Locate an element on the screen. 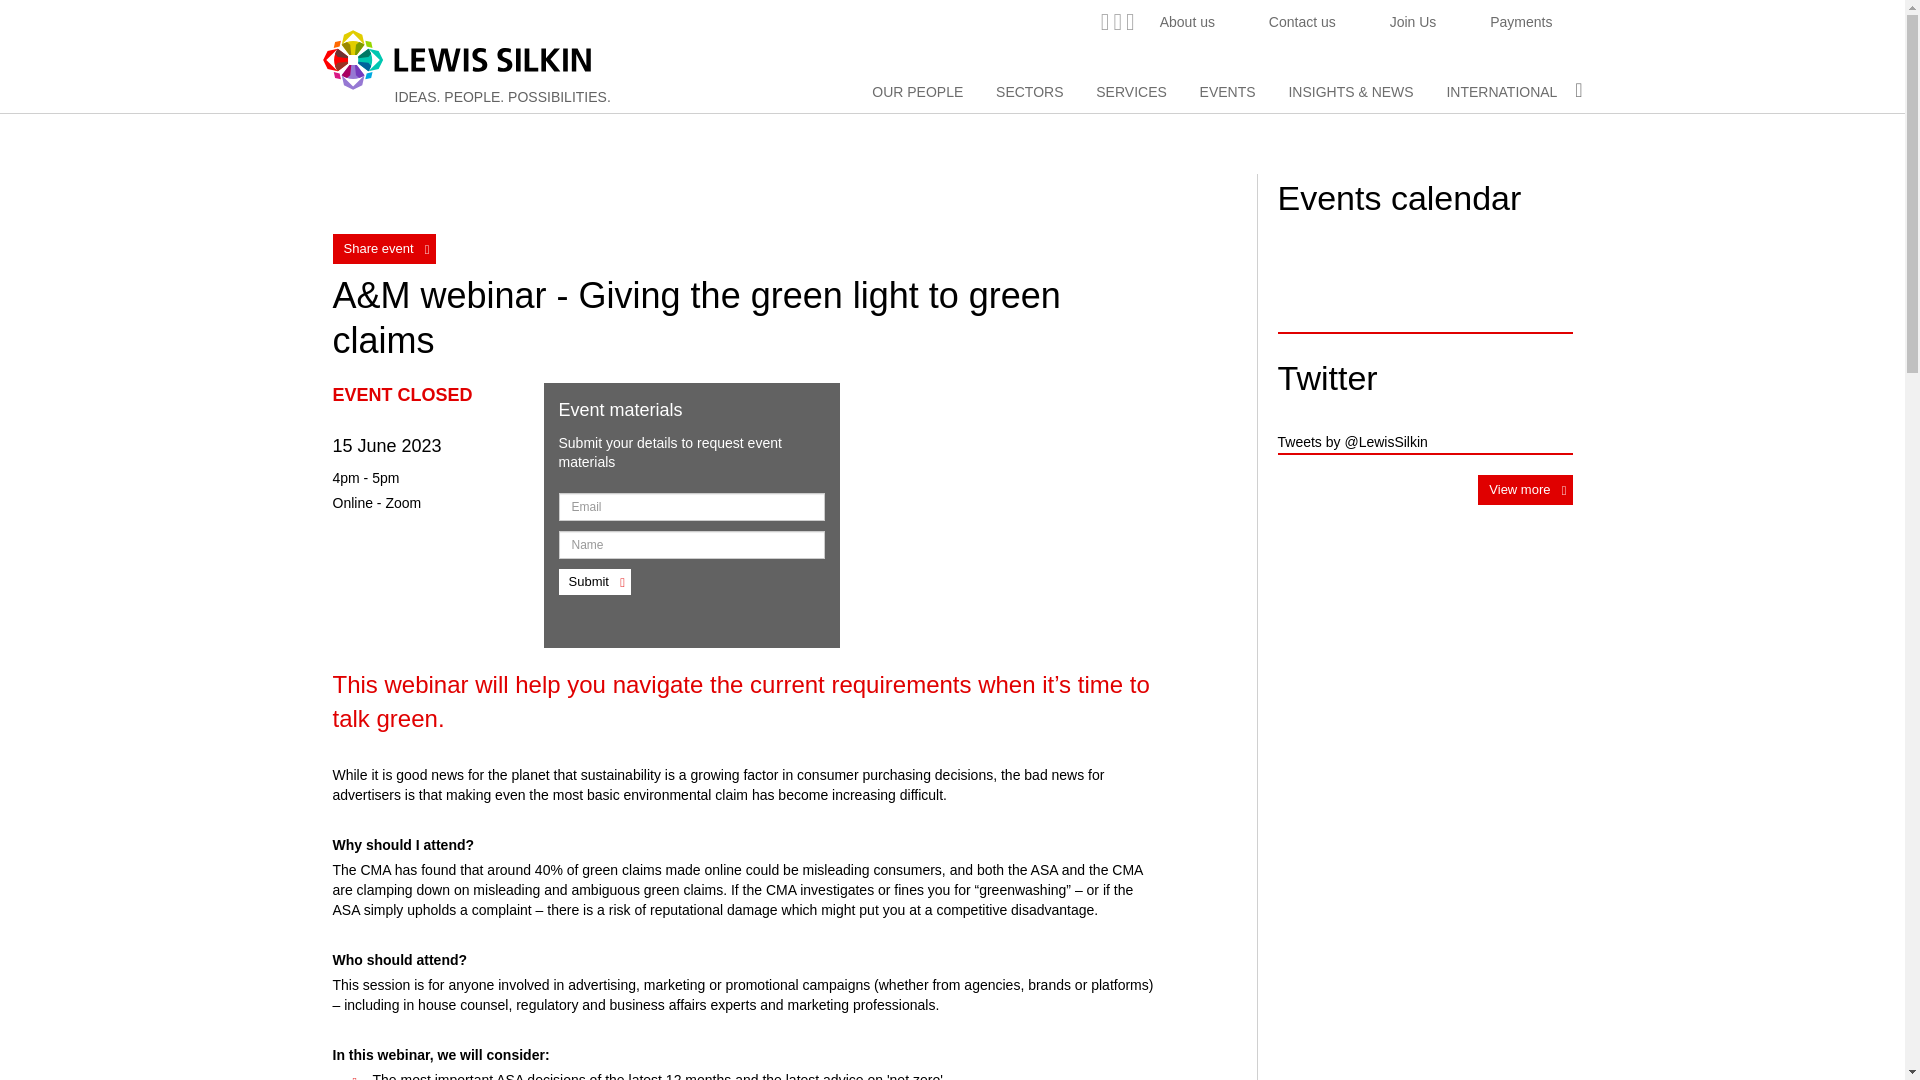  IDEAS. PEOPLE. POSSIBILITIES. is located at coordinates (502, 96).